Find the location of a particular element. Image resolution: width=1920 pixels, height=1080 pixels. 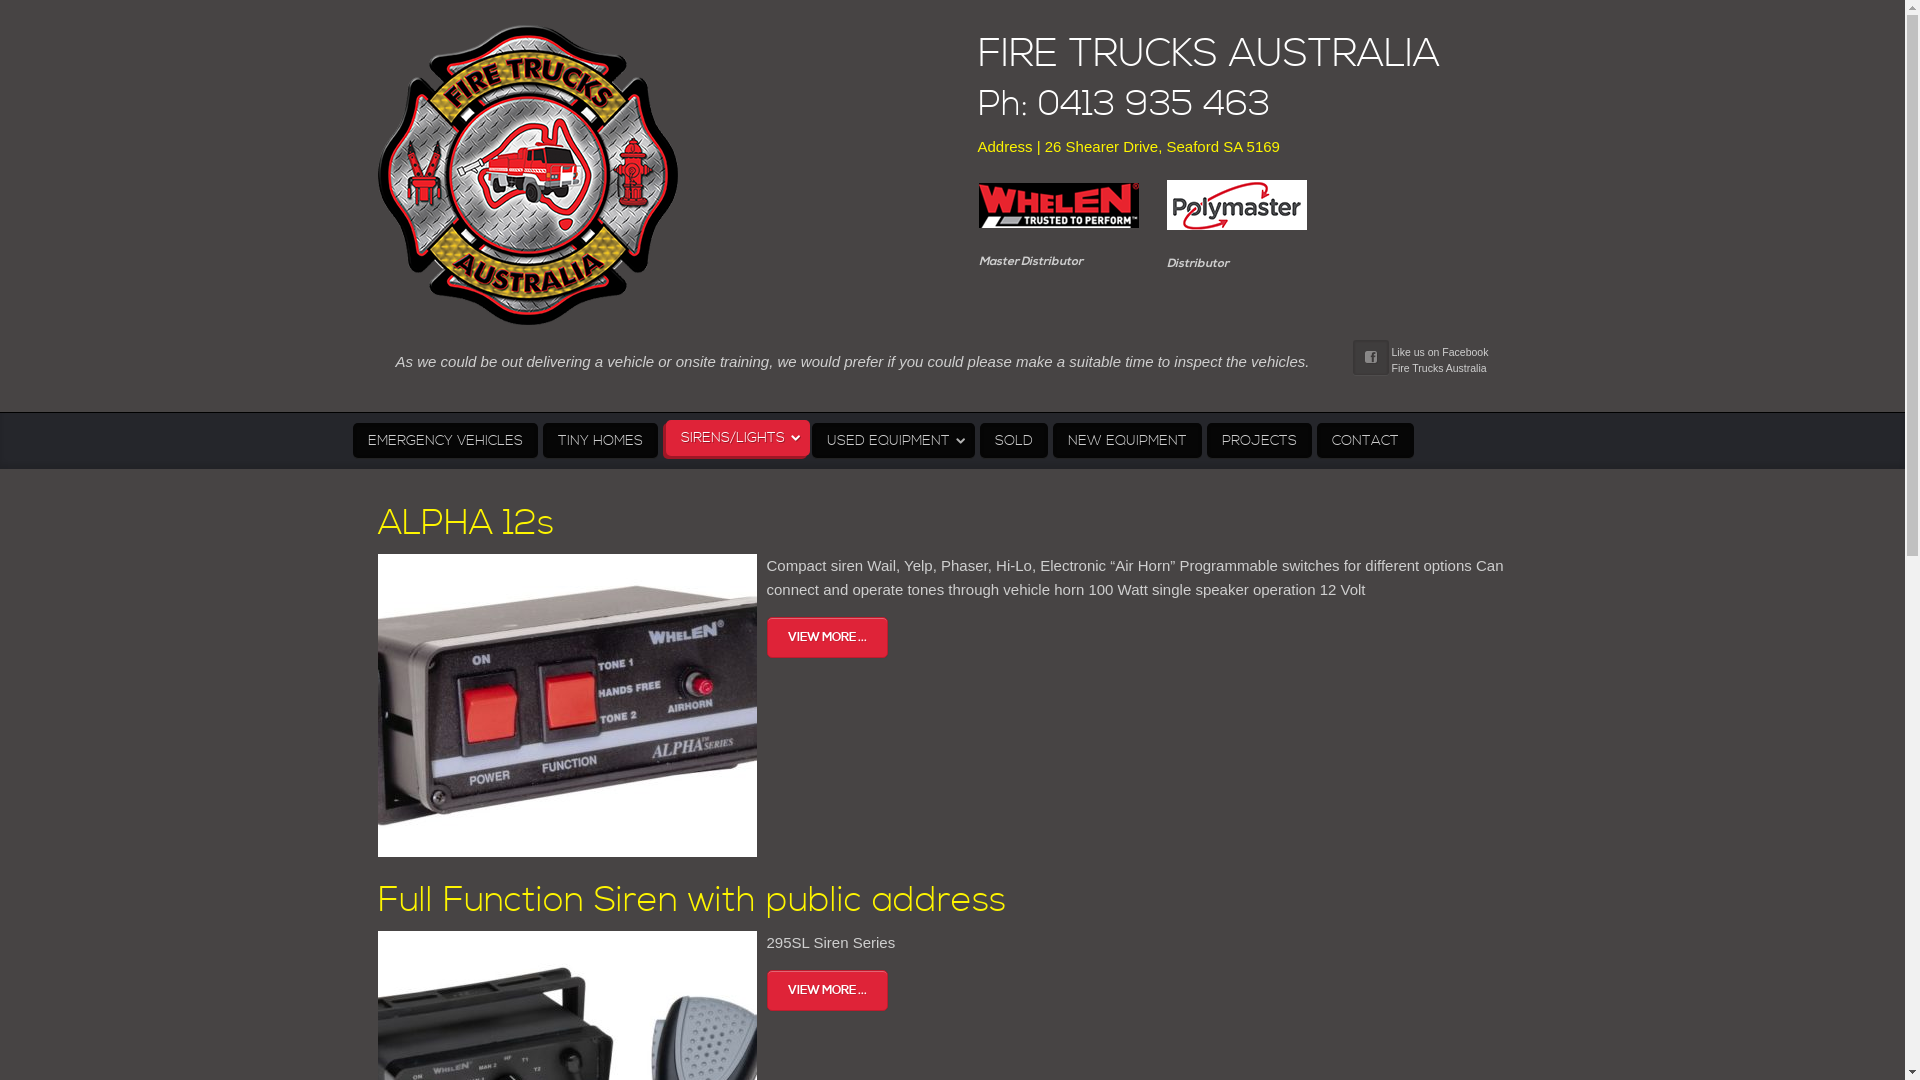

Ph: 0413 935 463 is located at coordinates (1253, 105).